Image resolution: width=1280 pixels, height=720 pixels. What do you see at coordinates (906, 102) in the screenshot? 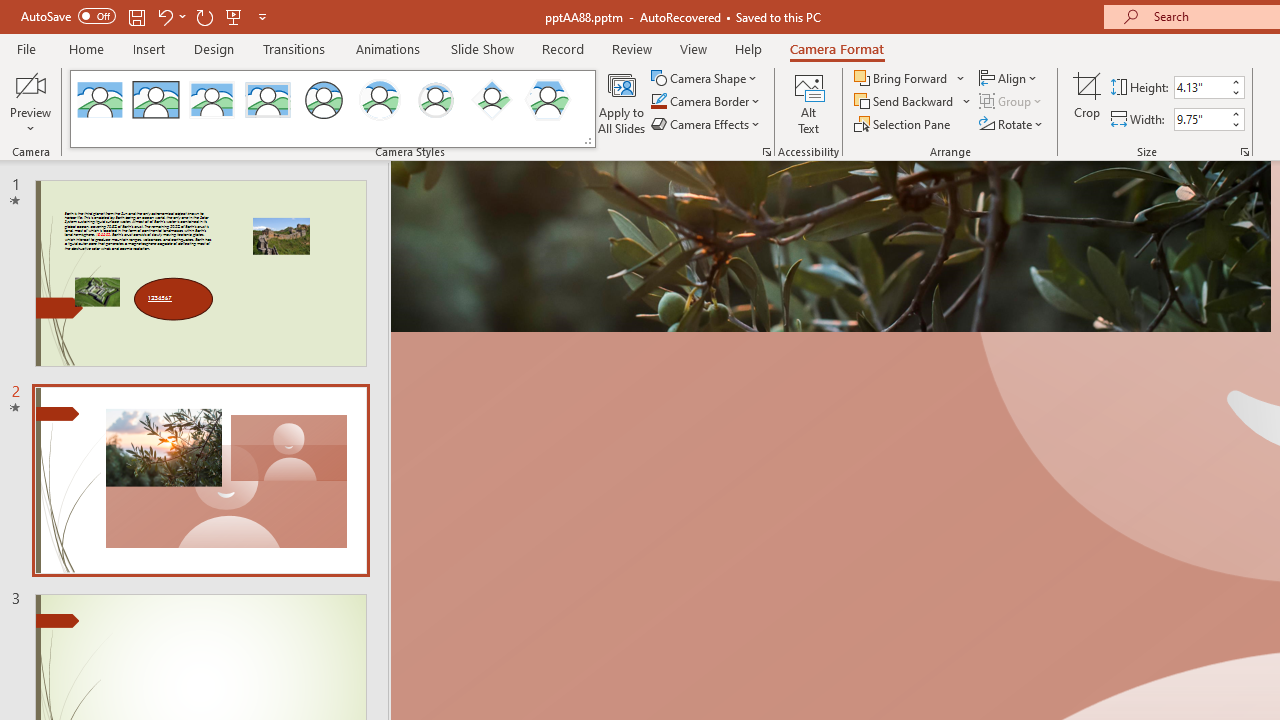
I see `Send Backward` at bounding box center [906, 102].